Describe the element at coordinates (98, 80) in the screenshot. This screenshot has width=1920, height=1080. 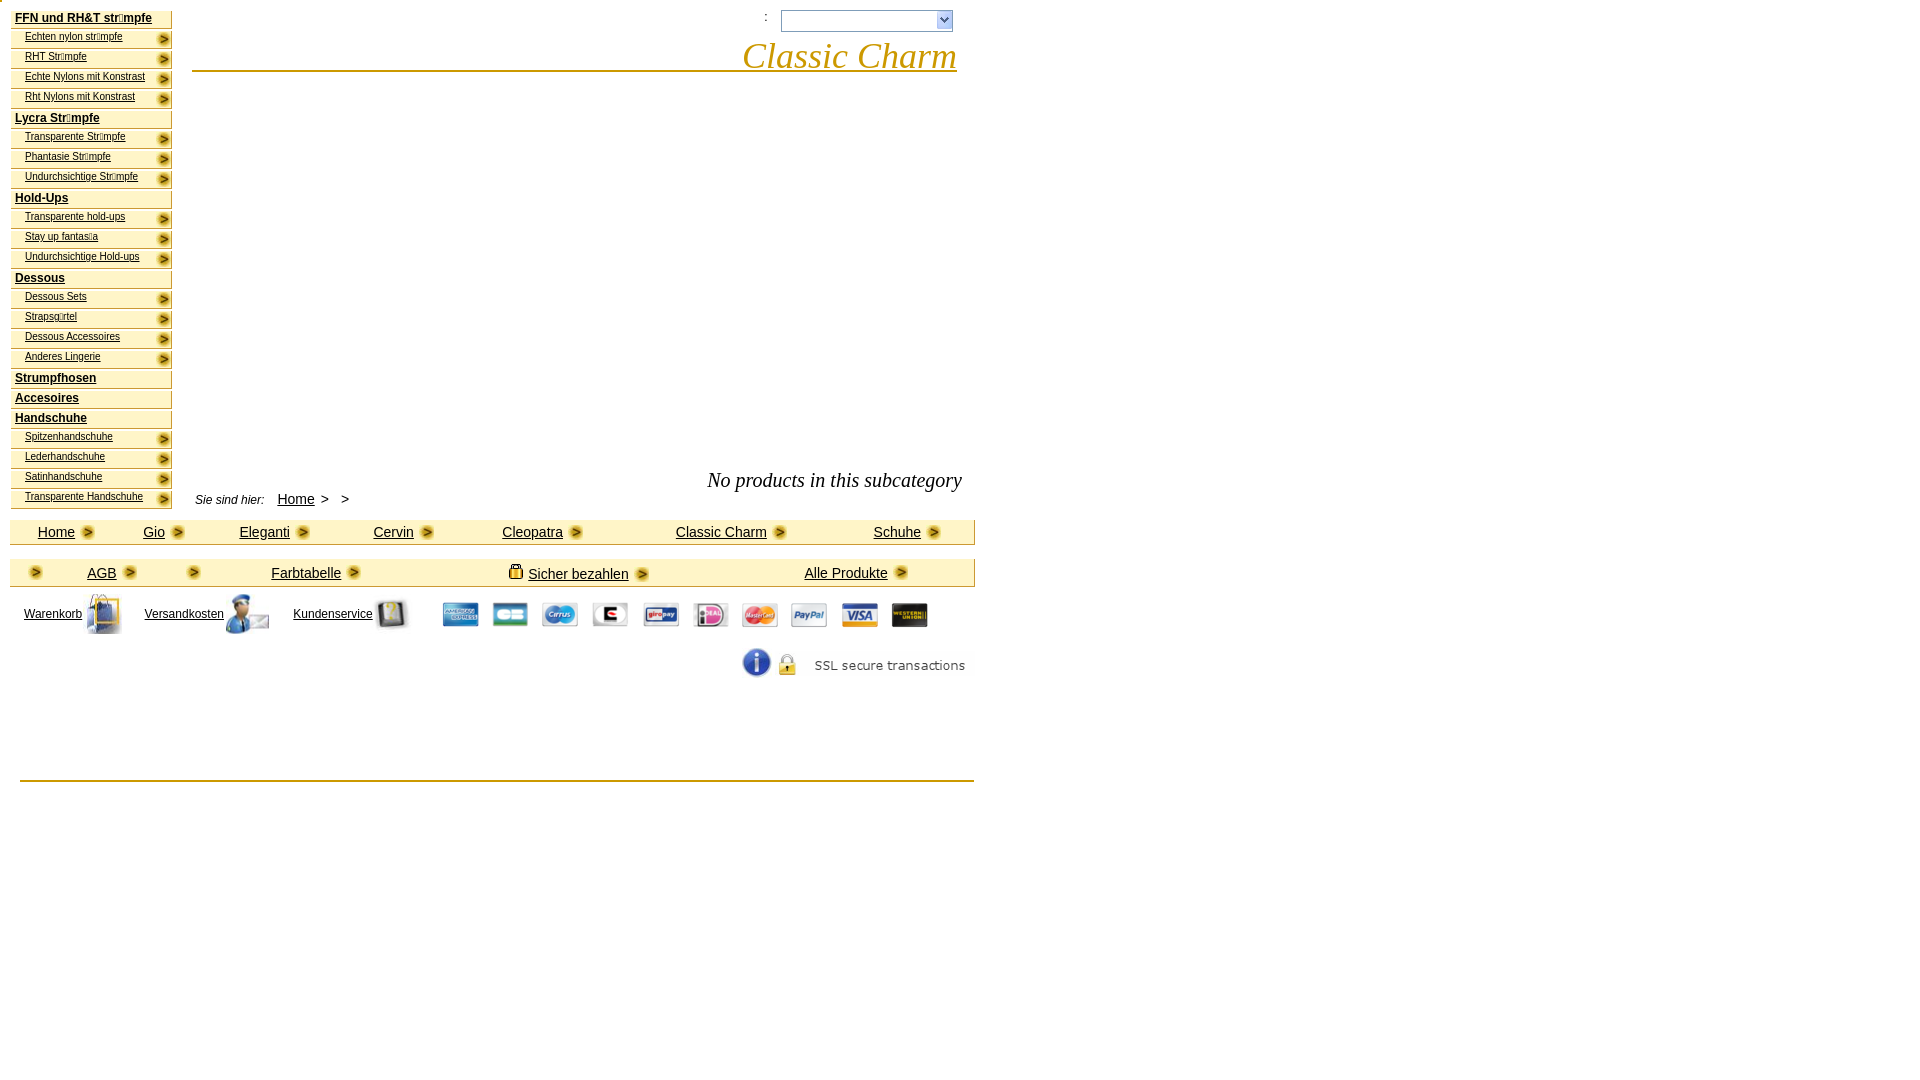
I see `Echte Nylons mit Konstrast` at that location.